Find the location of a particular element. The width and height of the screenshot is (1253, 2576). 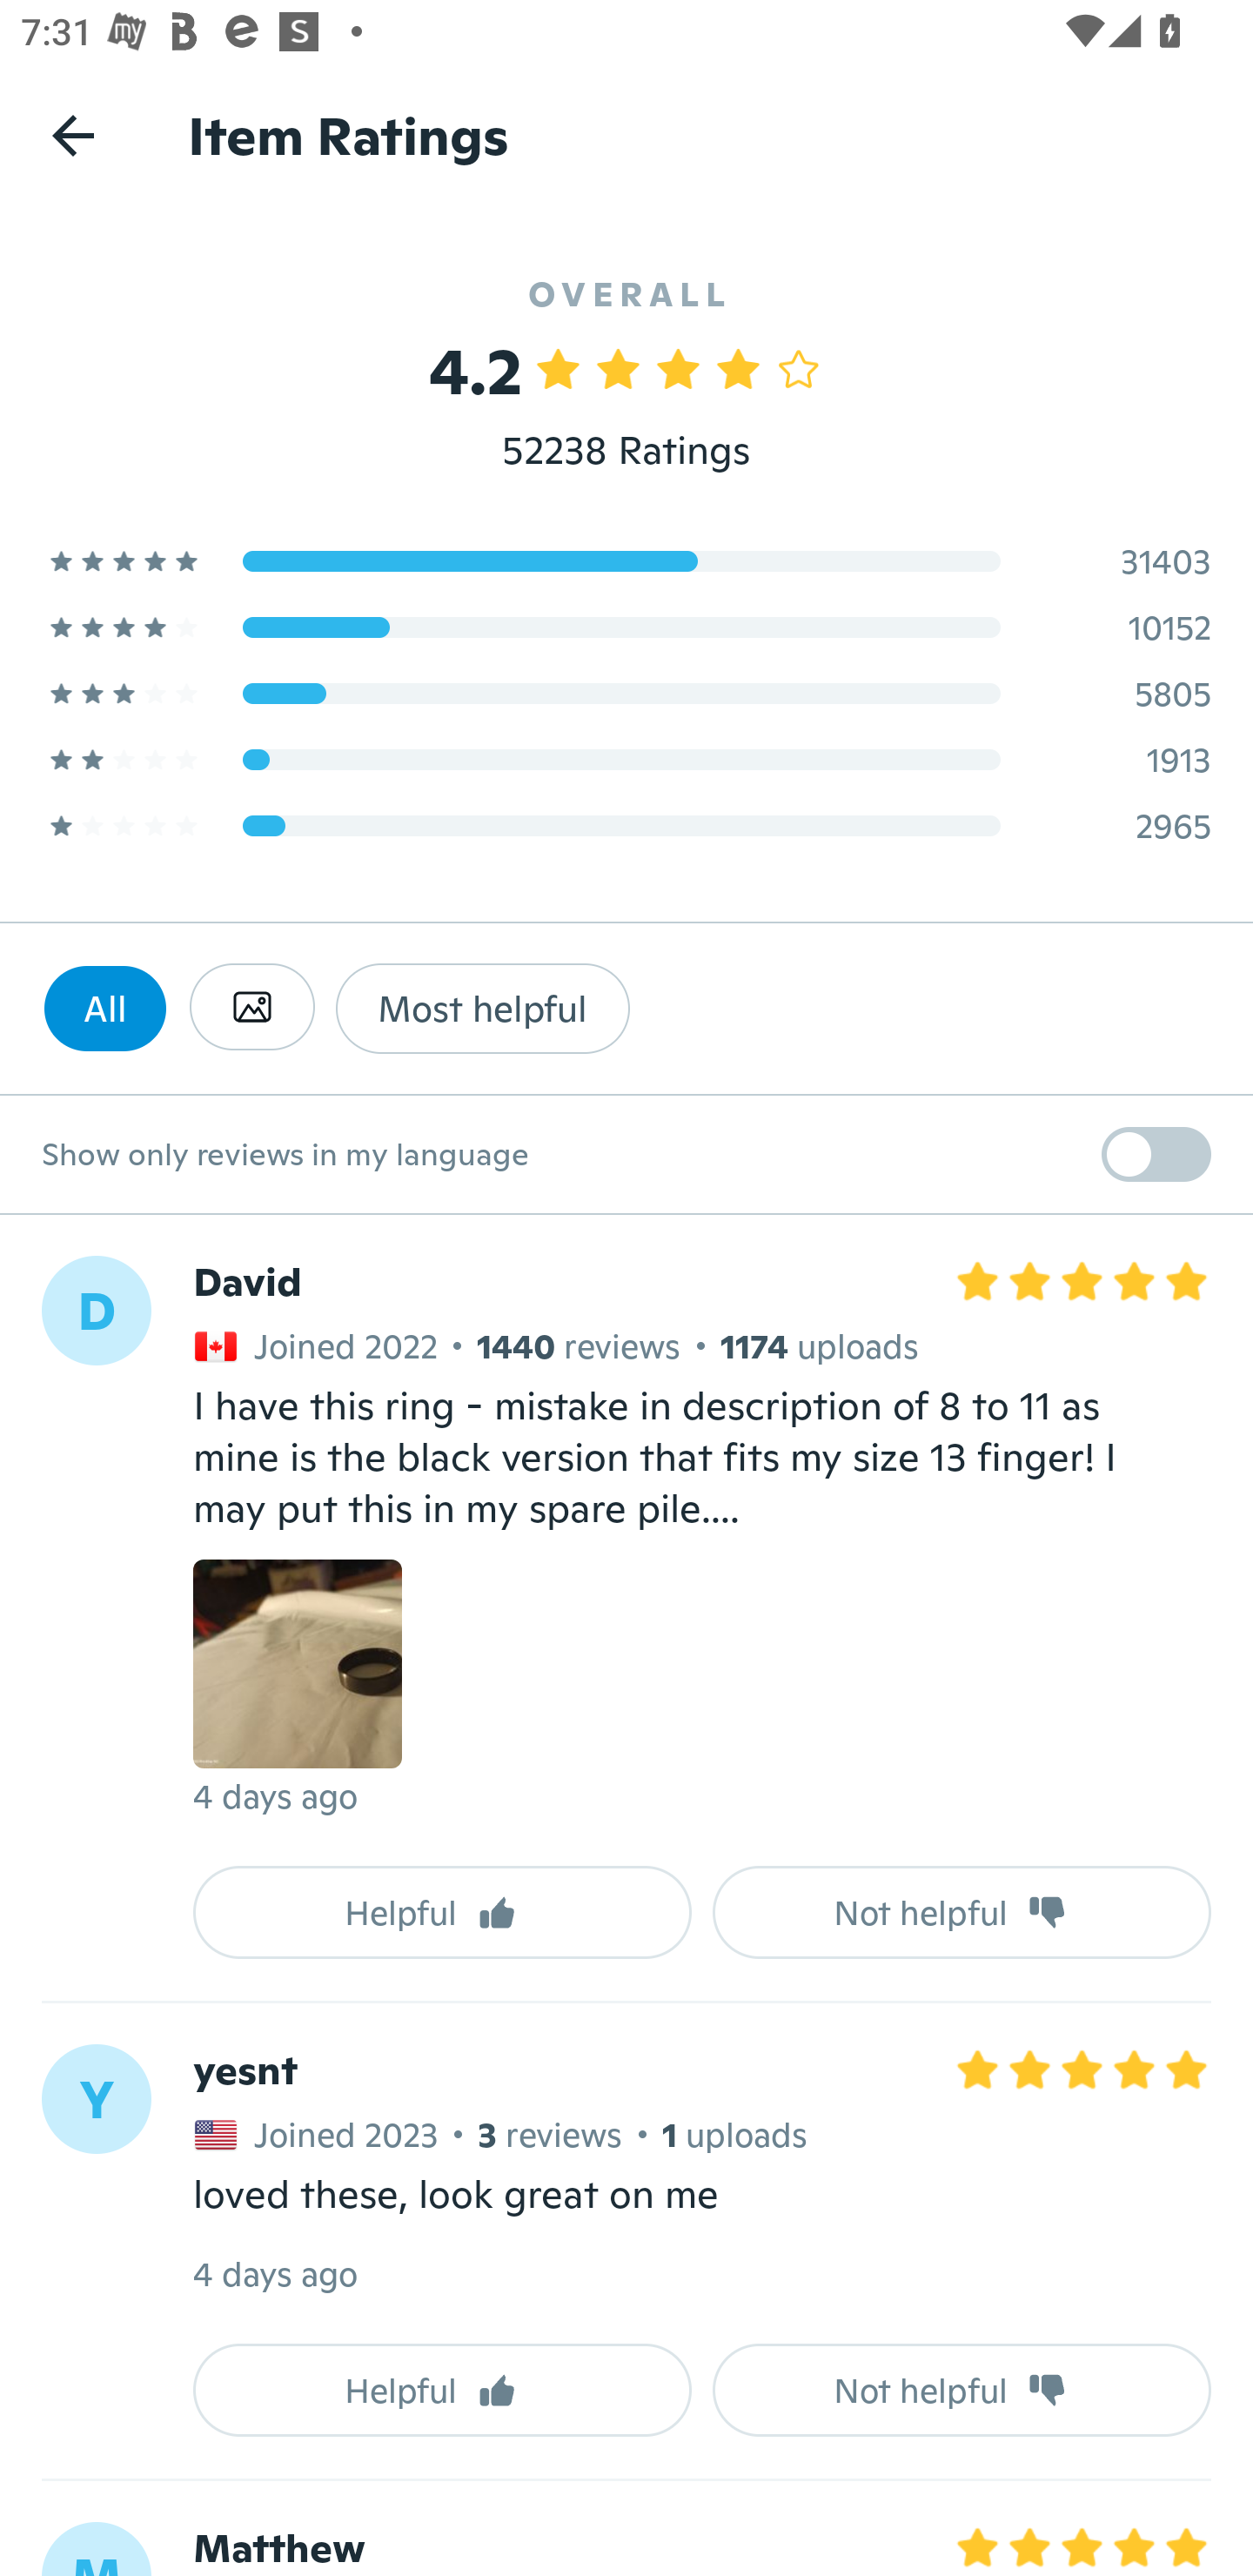

yesnt is located at coordinates (245, 2071).